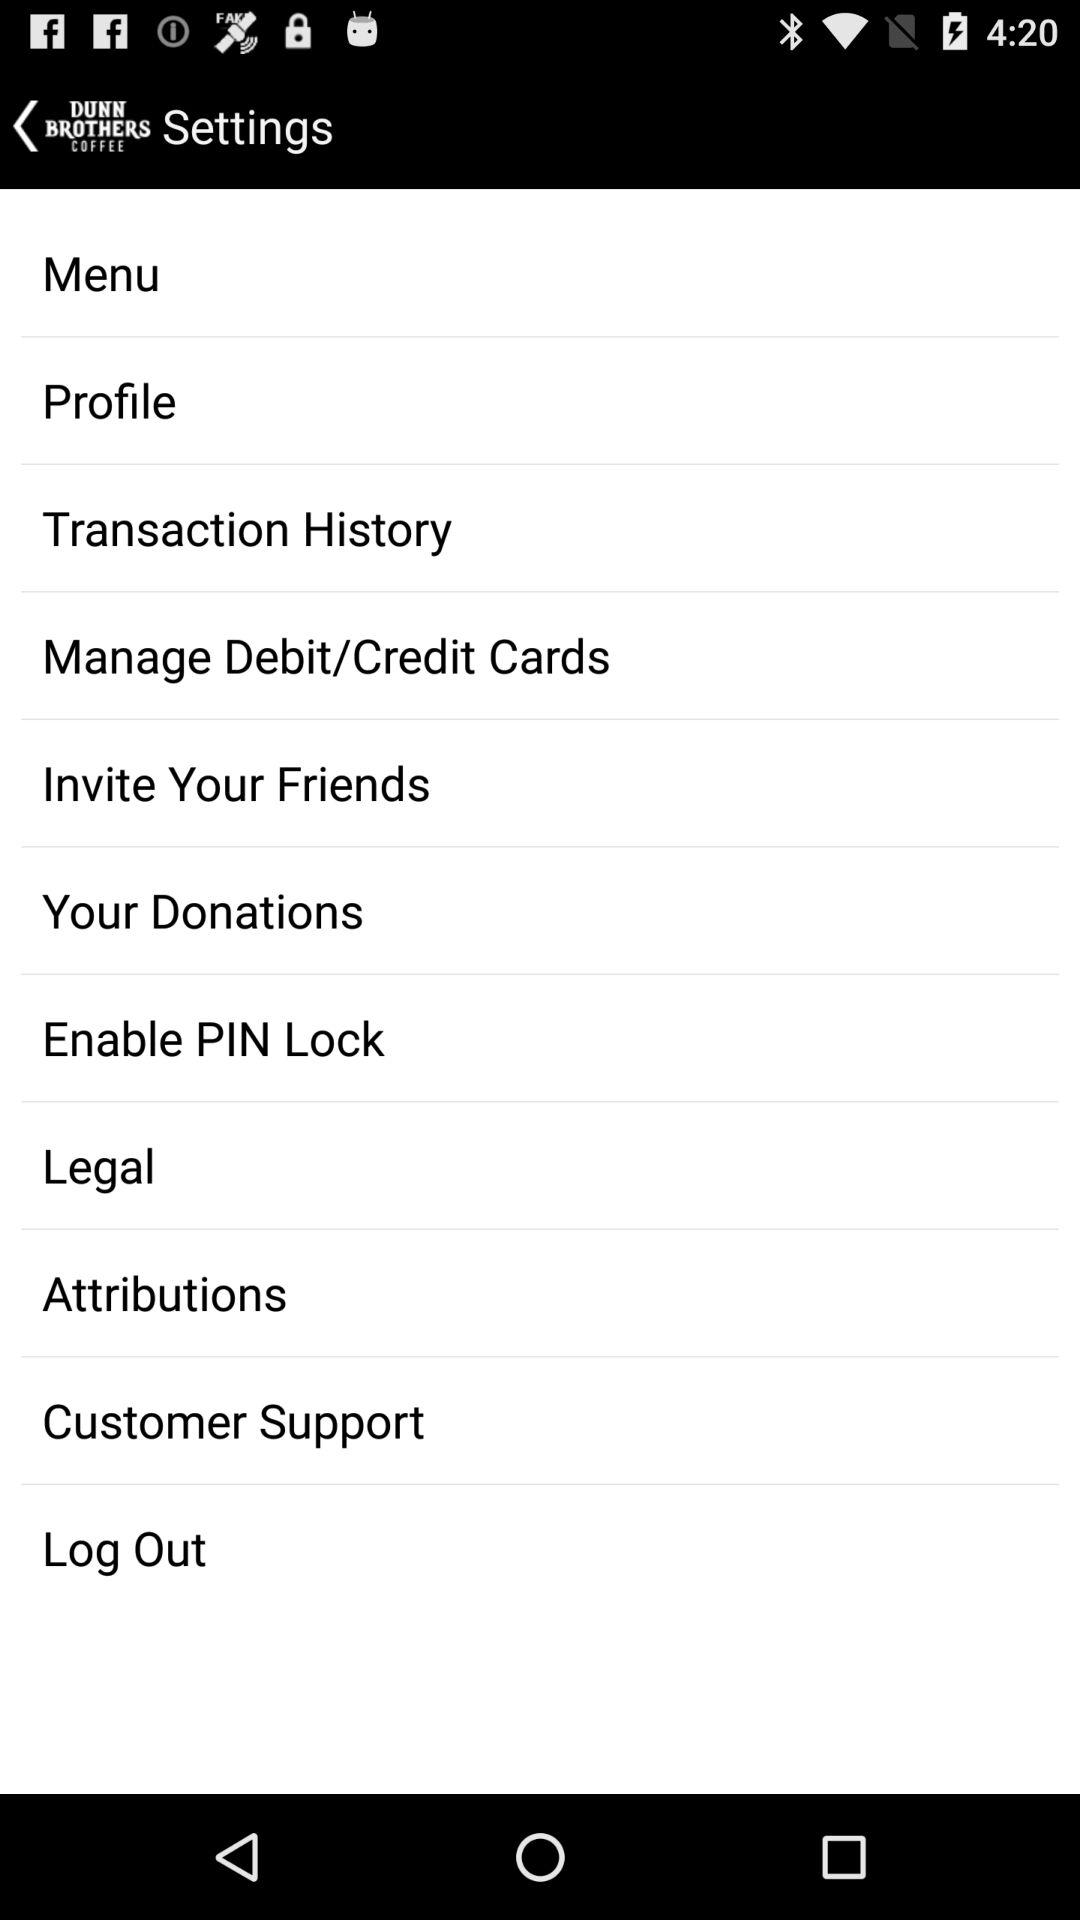 This screenshot has width=1080, height=1920. Describe the element at coordinates (540, 1420) in the screenshot. I see `tap the icon above the log out item` at that location.